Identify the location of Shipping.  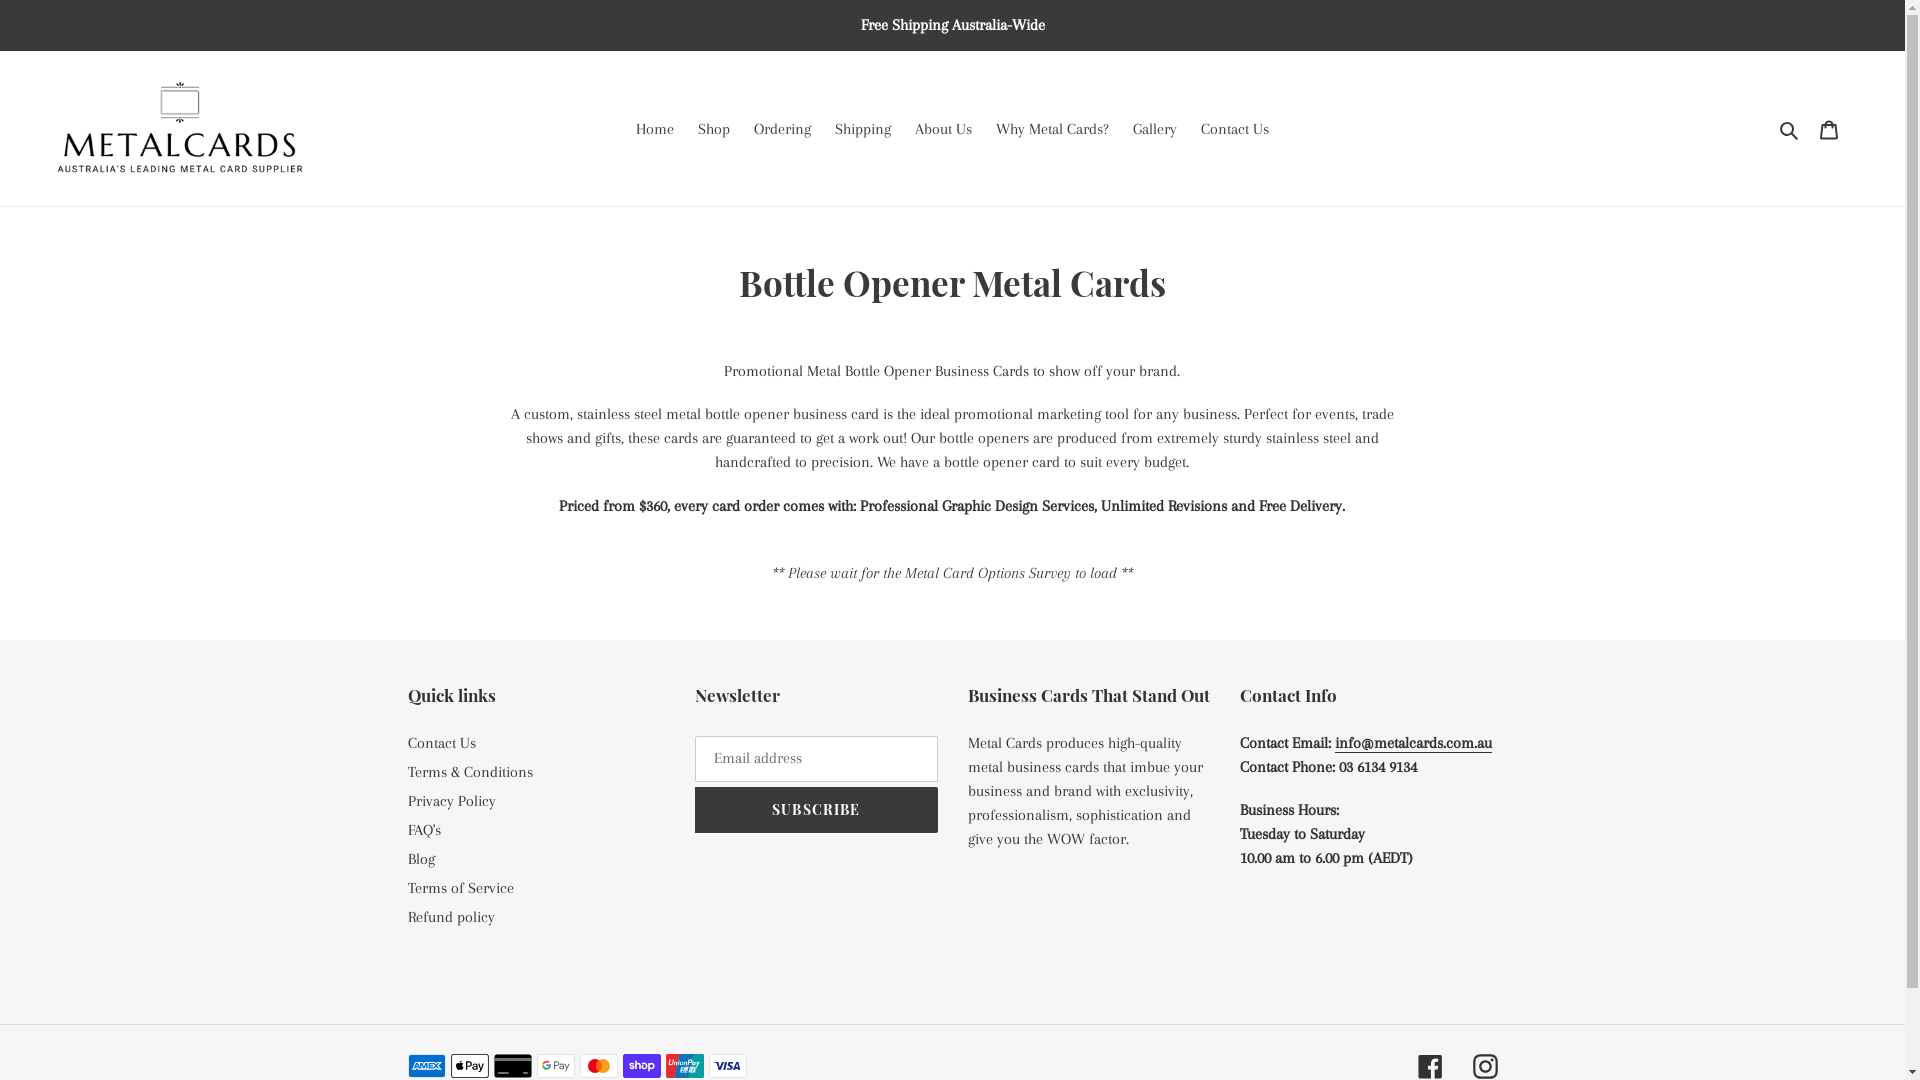
(863, 129).